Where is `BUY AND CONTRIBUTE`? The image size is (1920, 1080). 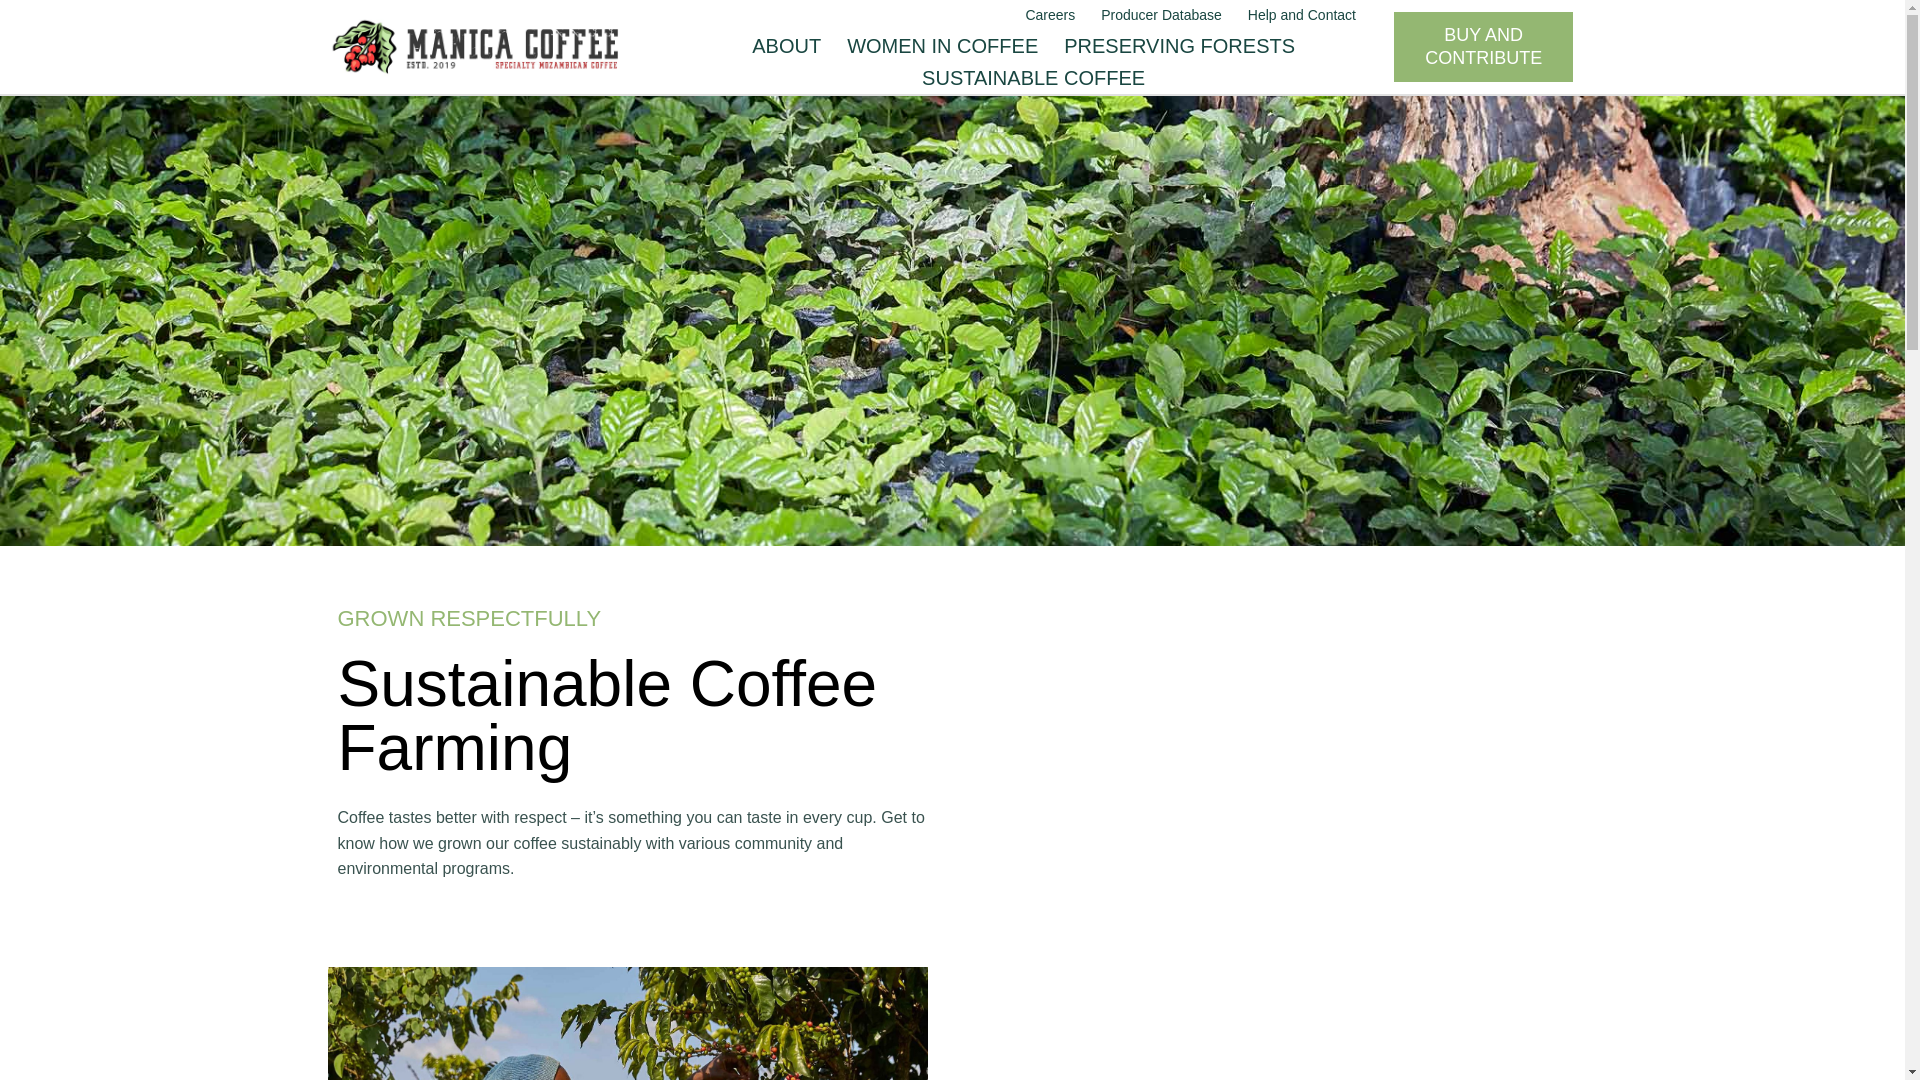 BUY AND CONTRIBUTE is located at coordinates (1482, 47).